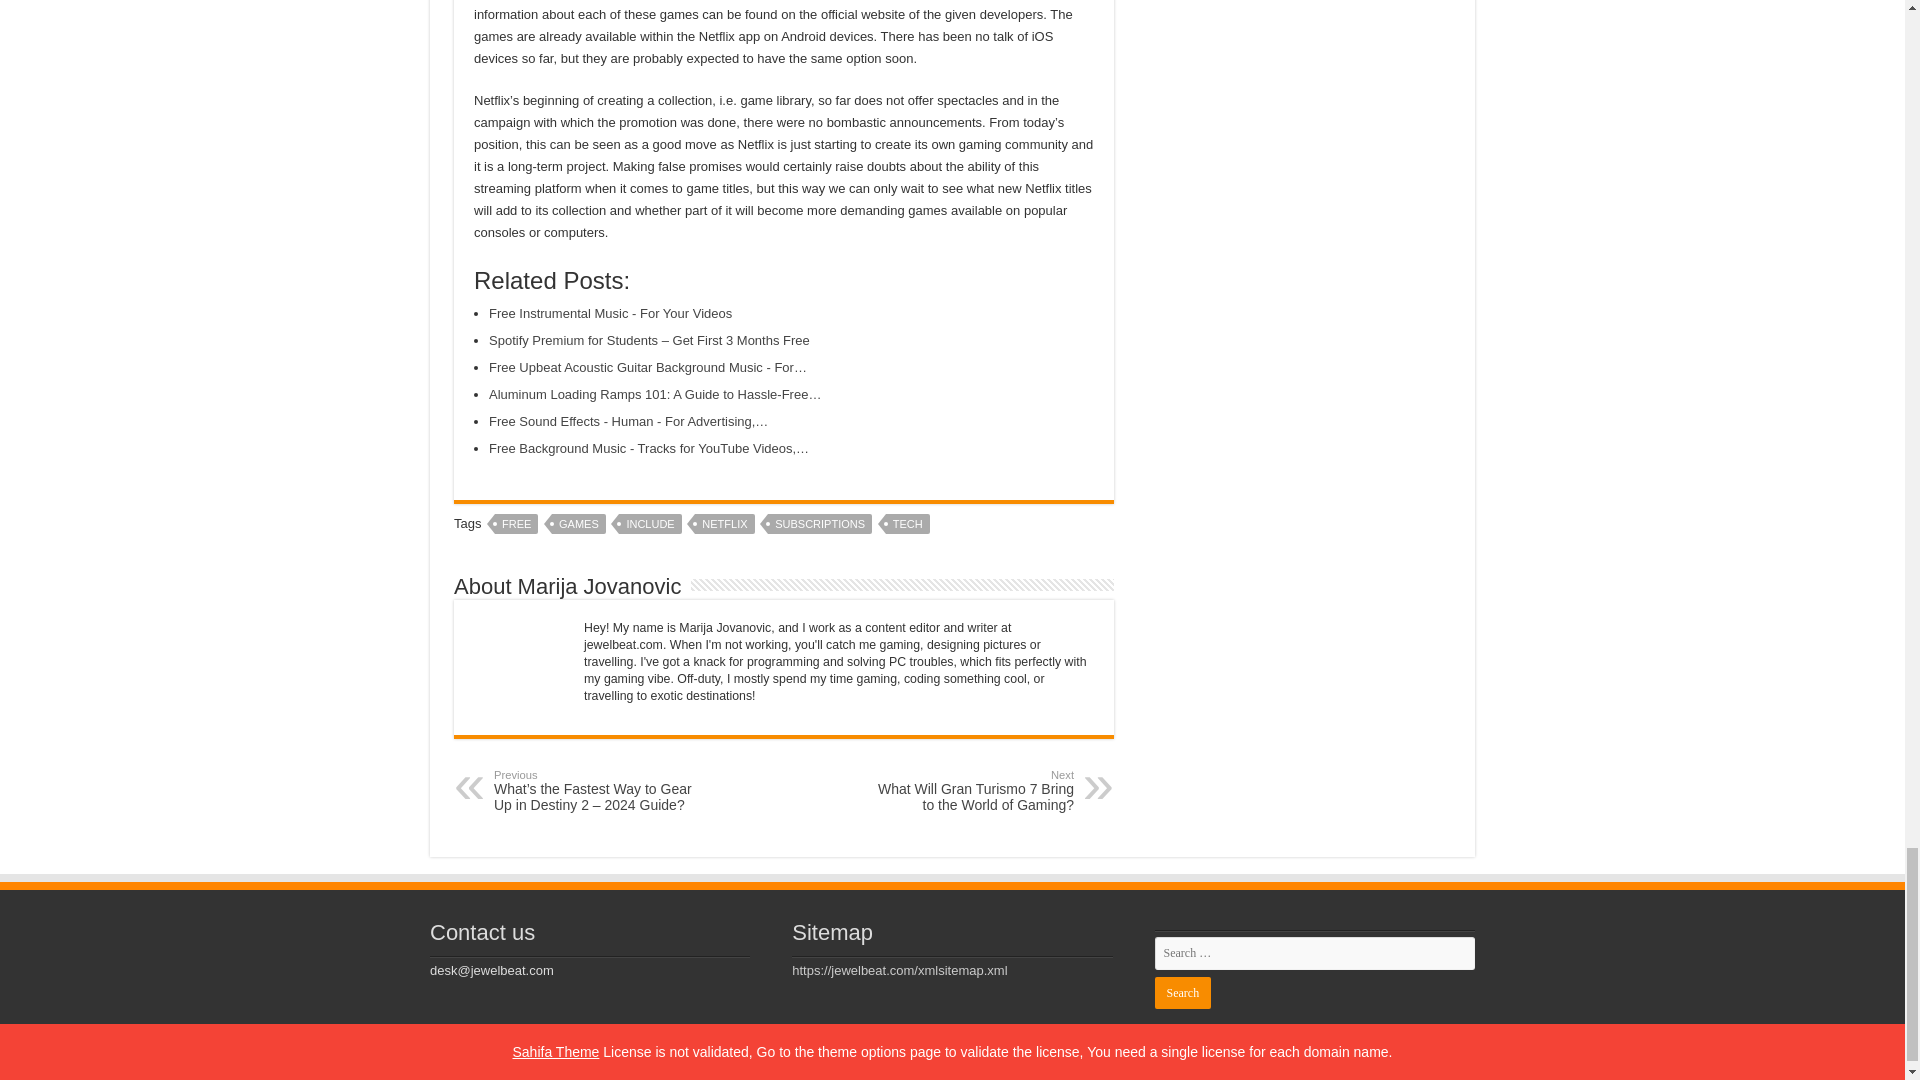  I want to click on GAMES, so click(579, 524).